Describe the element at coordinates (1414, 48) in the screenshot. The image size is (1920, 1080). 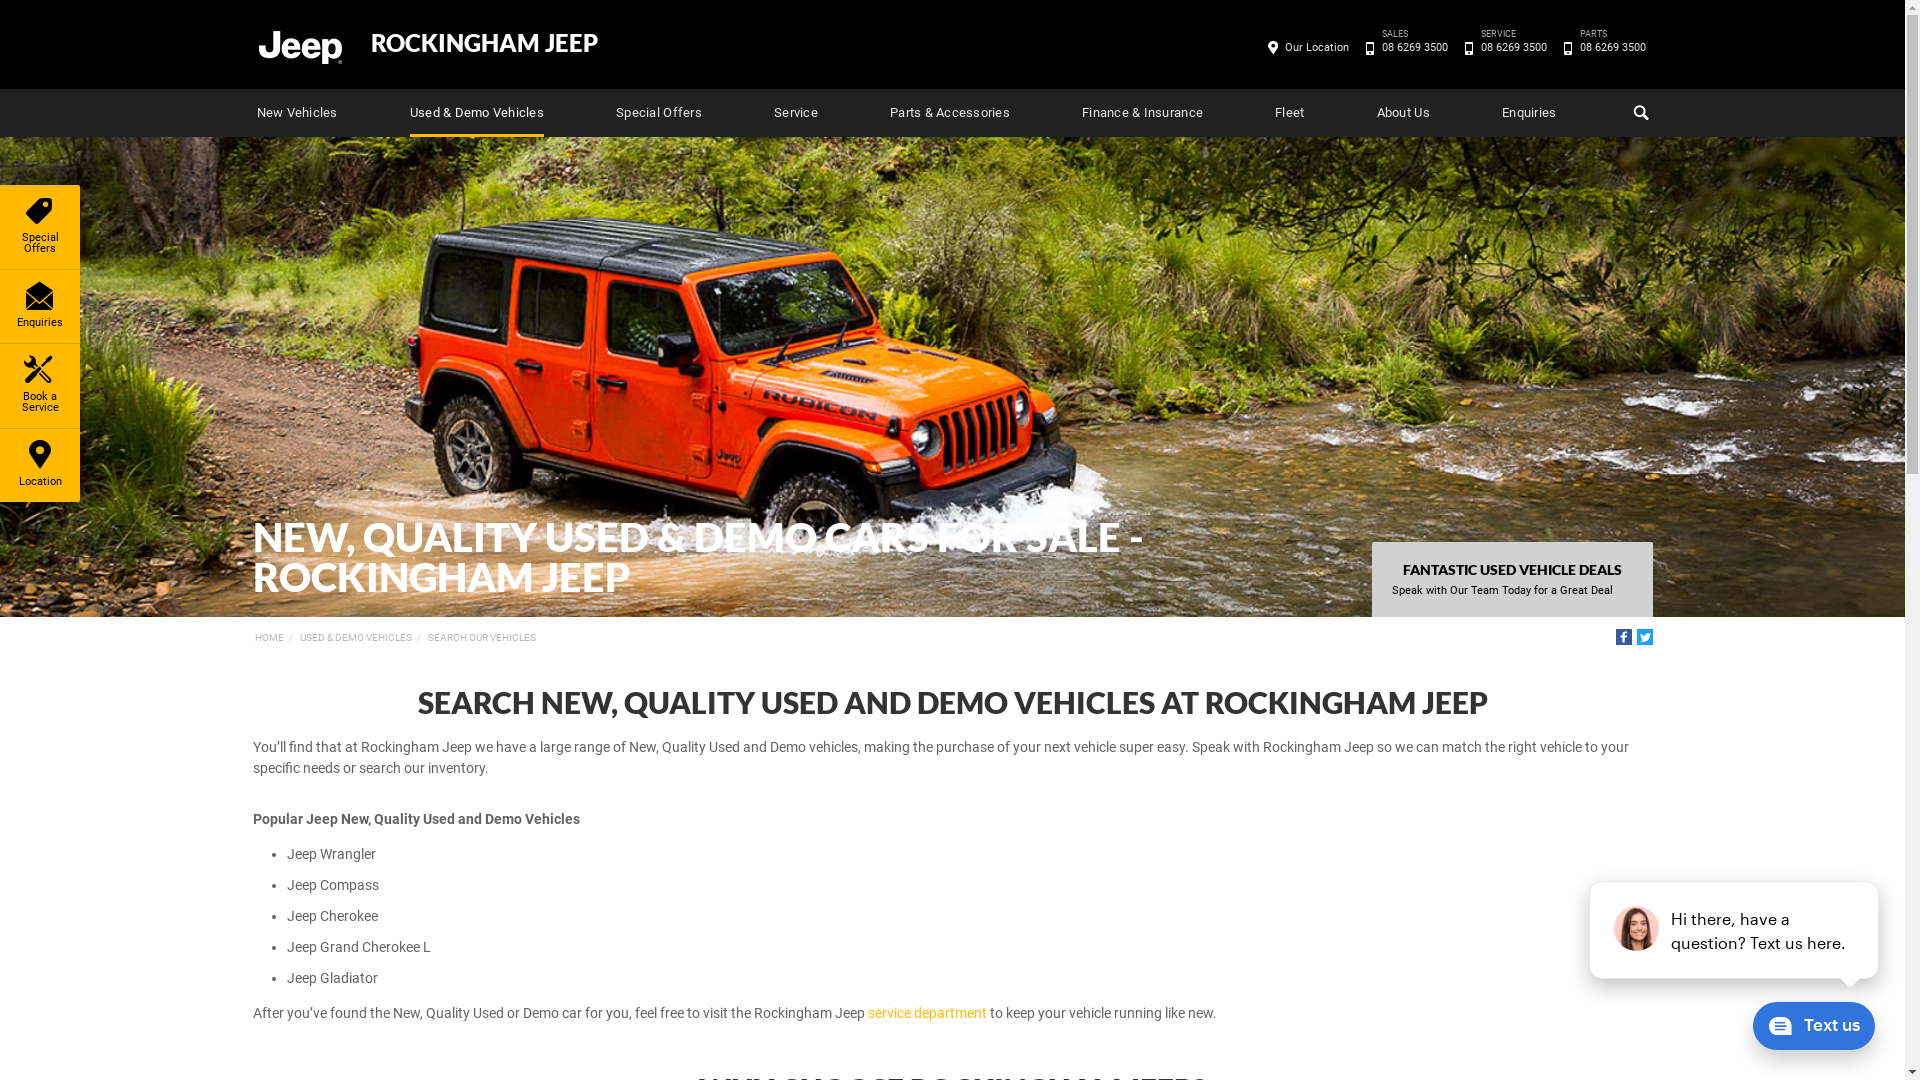
I see `SALES
08 6269 3500` at that location.